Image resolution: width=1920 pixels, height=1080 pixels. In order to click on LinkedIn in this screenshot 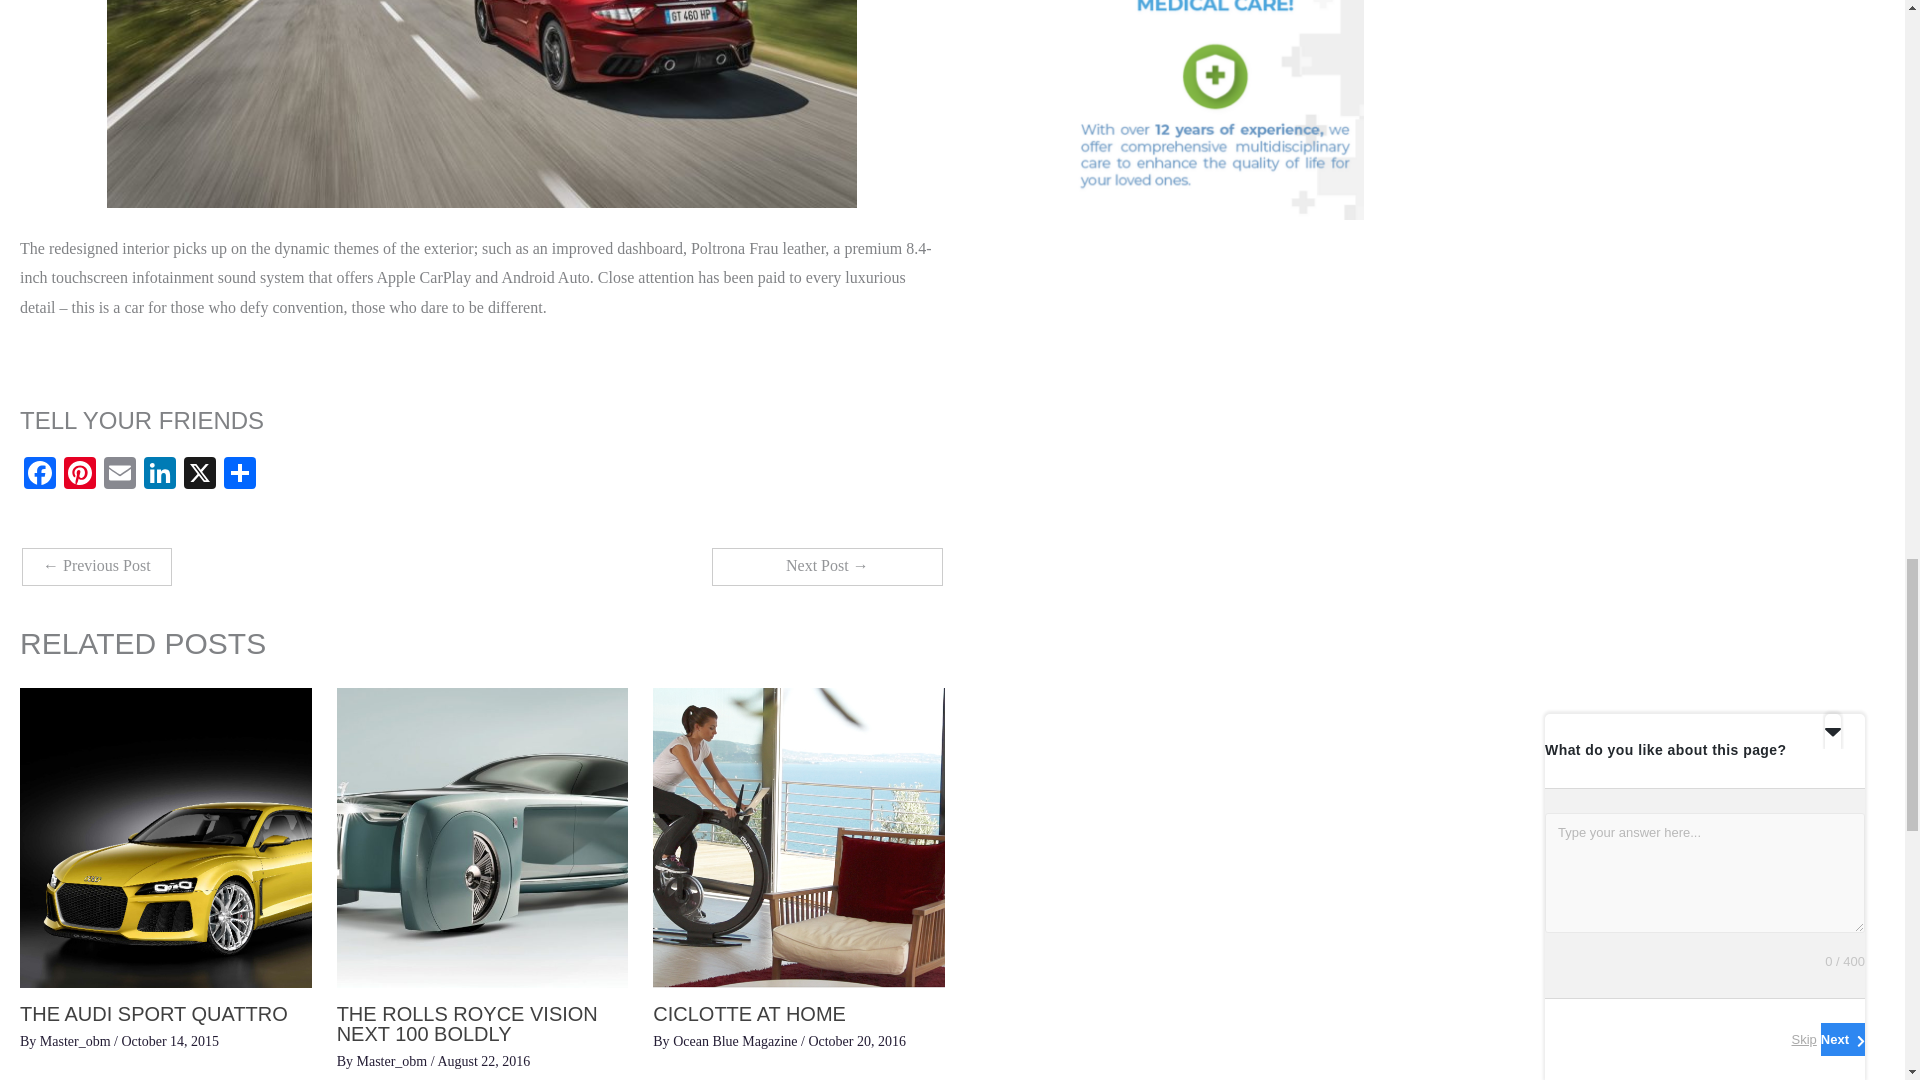, I will do `click(160, 474)`.